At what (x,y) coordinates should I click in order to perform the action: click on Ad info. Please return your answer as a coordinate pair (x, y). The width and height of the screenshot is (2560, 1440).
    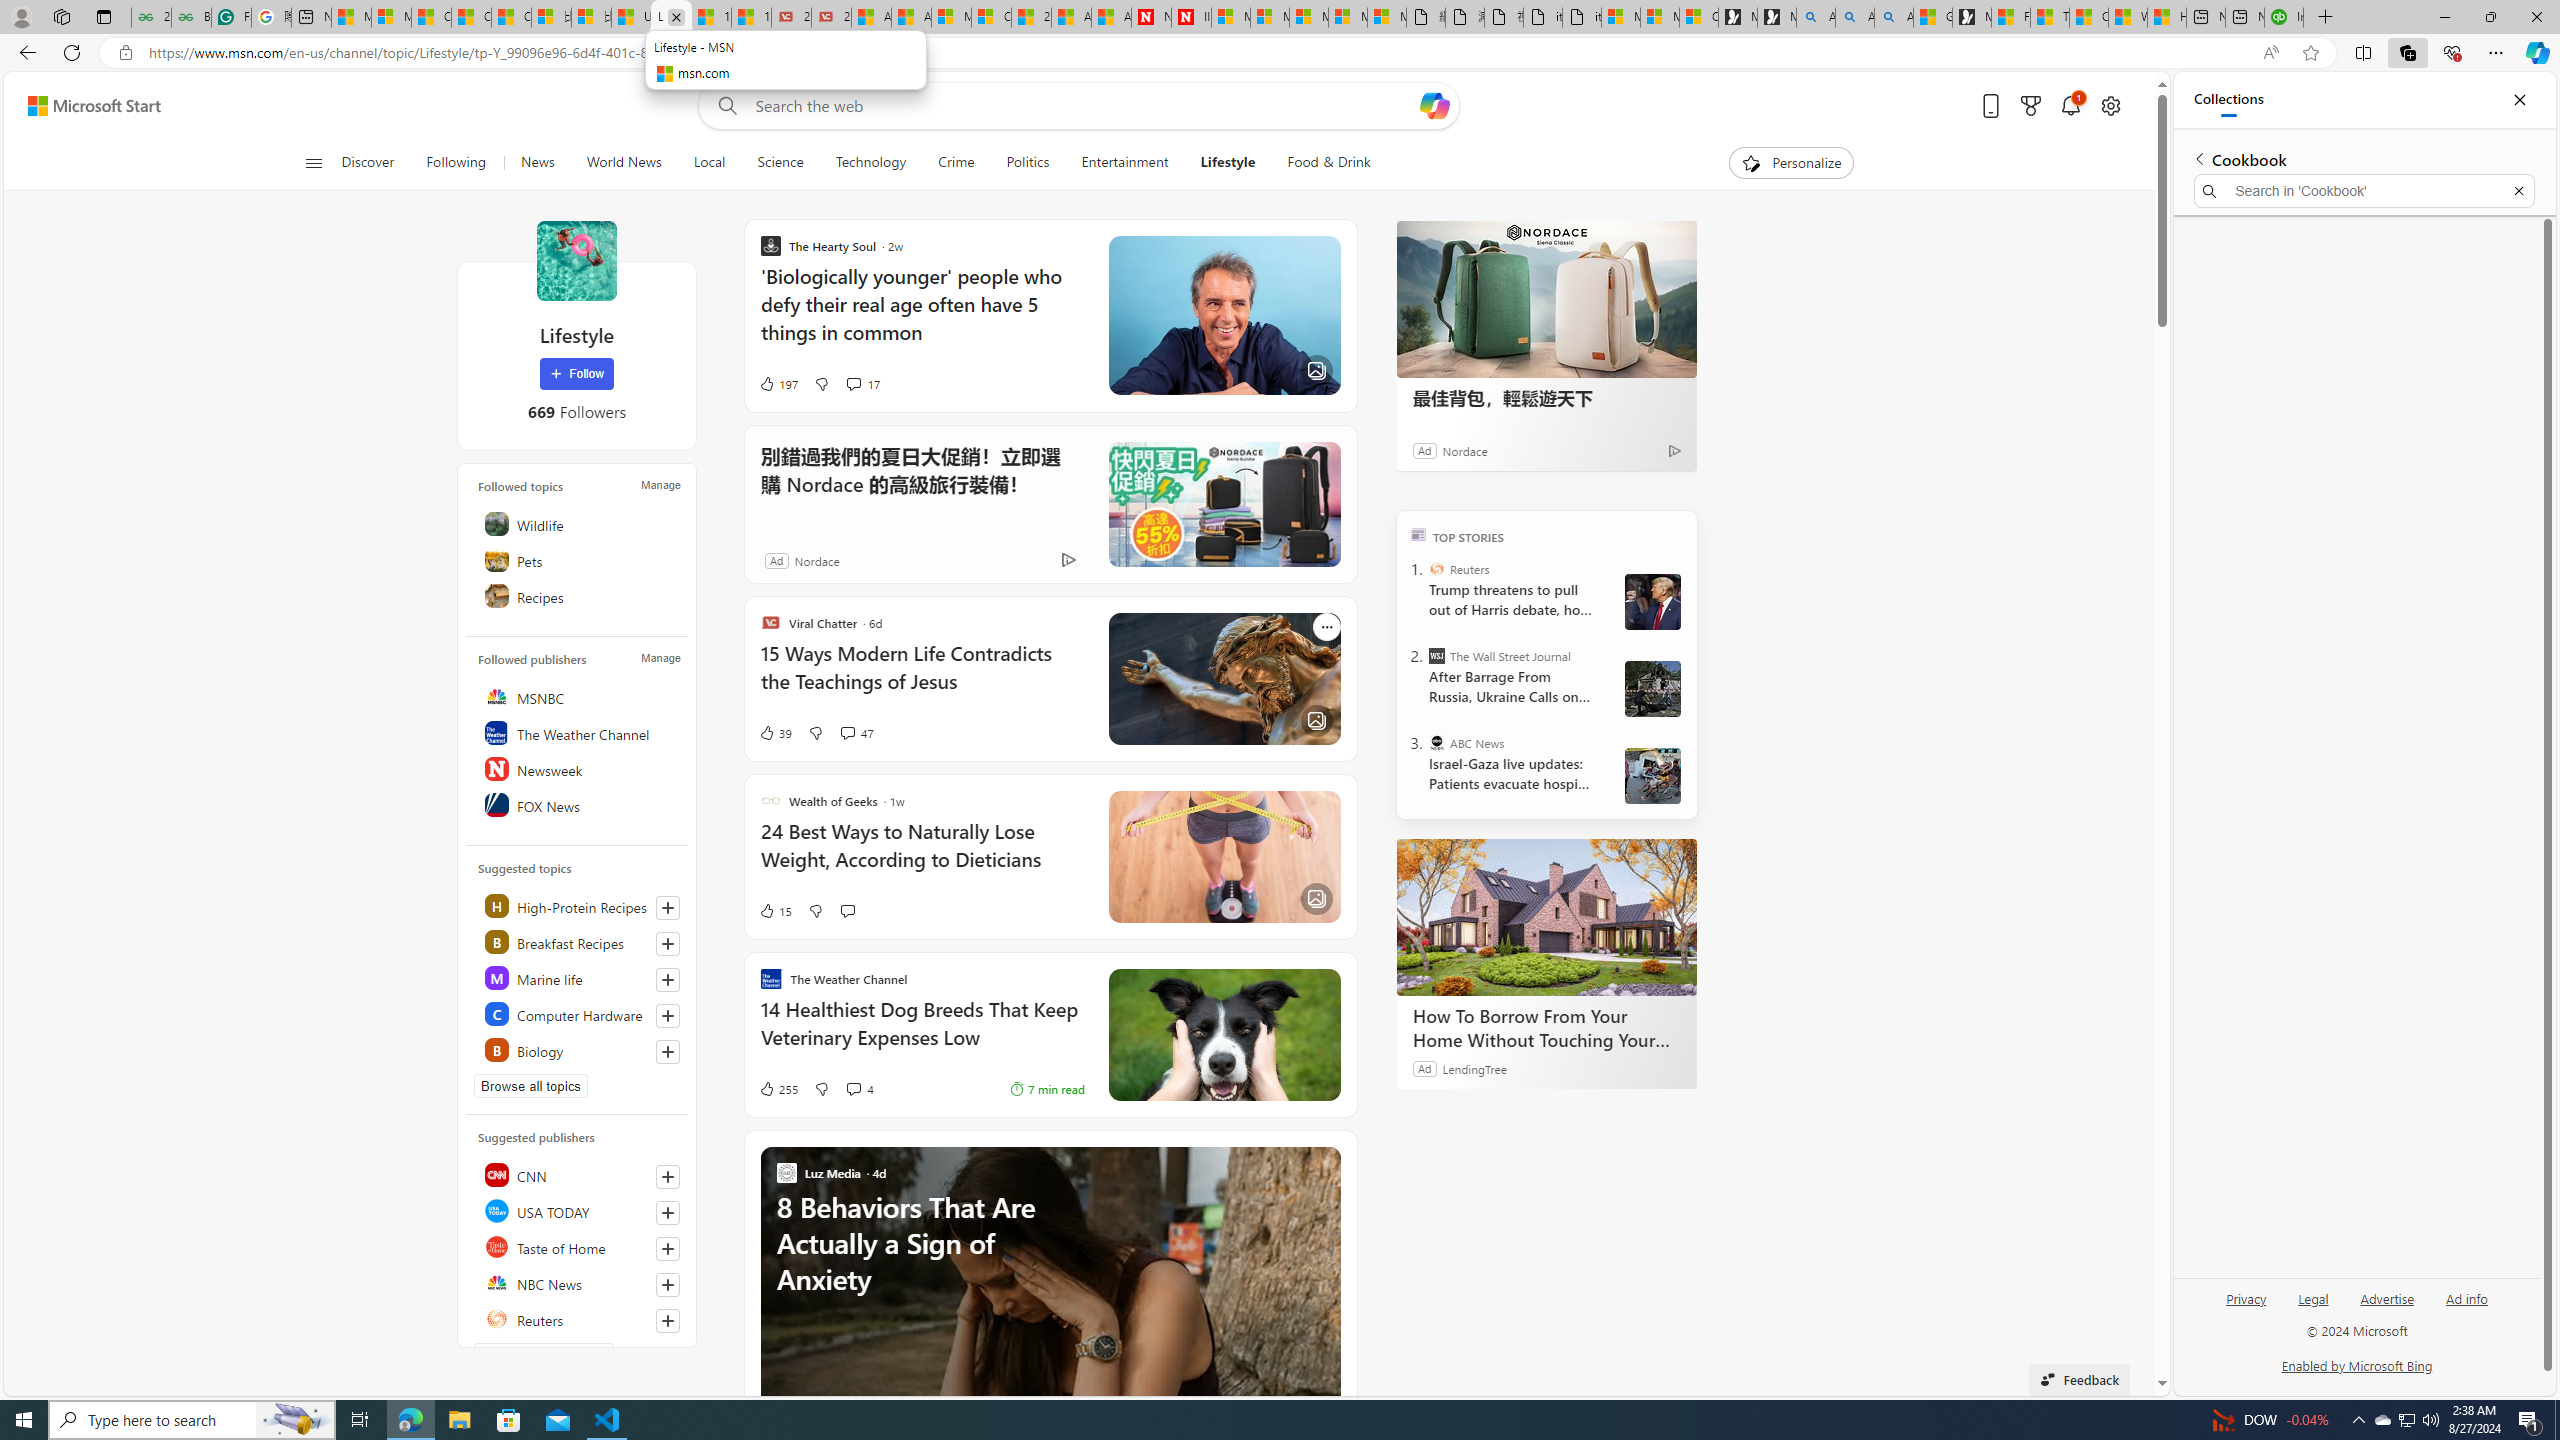
    Looking at the image, I should click on (2466, 1306).